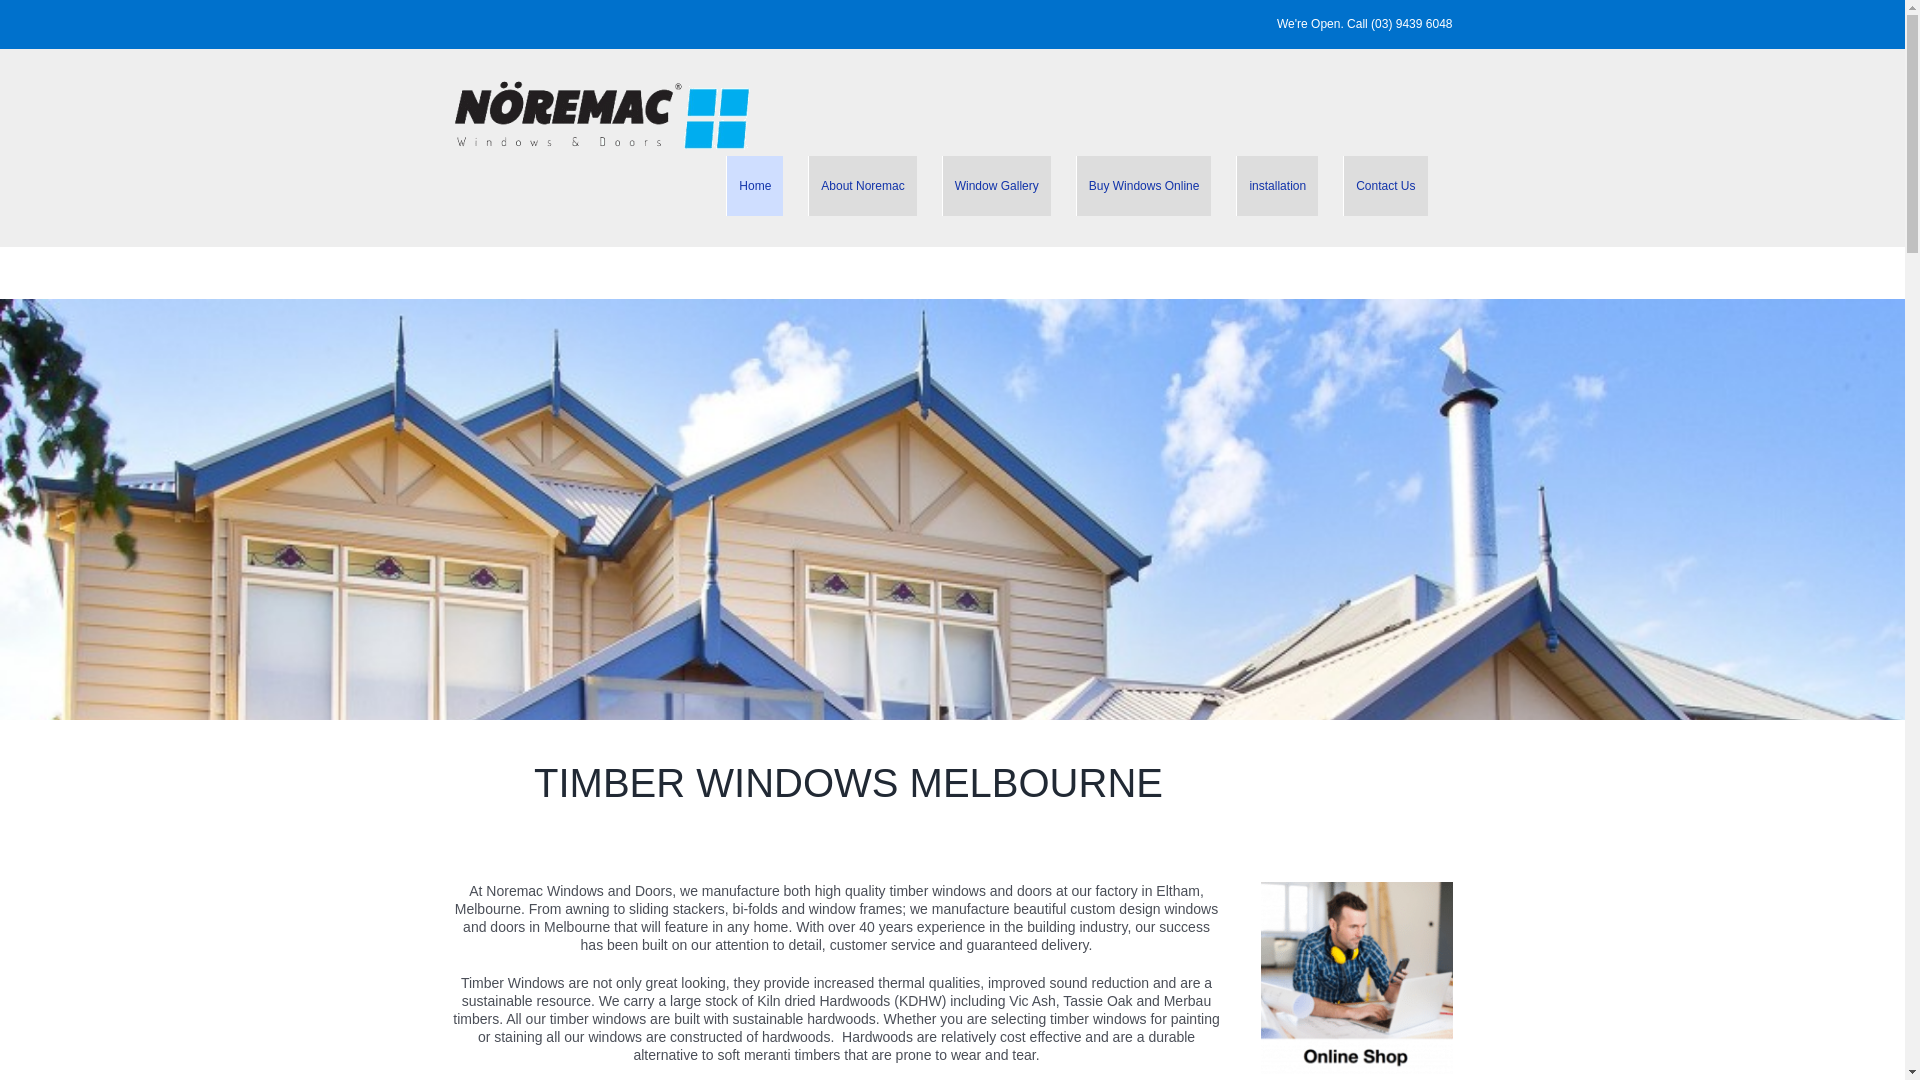 The height and width of the screenshot is (1080, 1920). I want to click on Contact Us, so click(1385, 186).